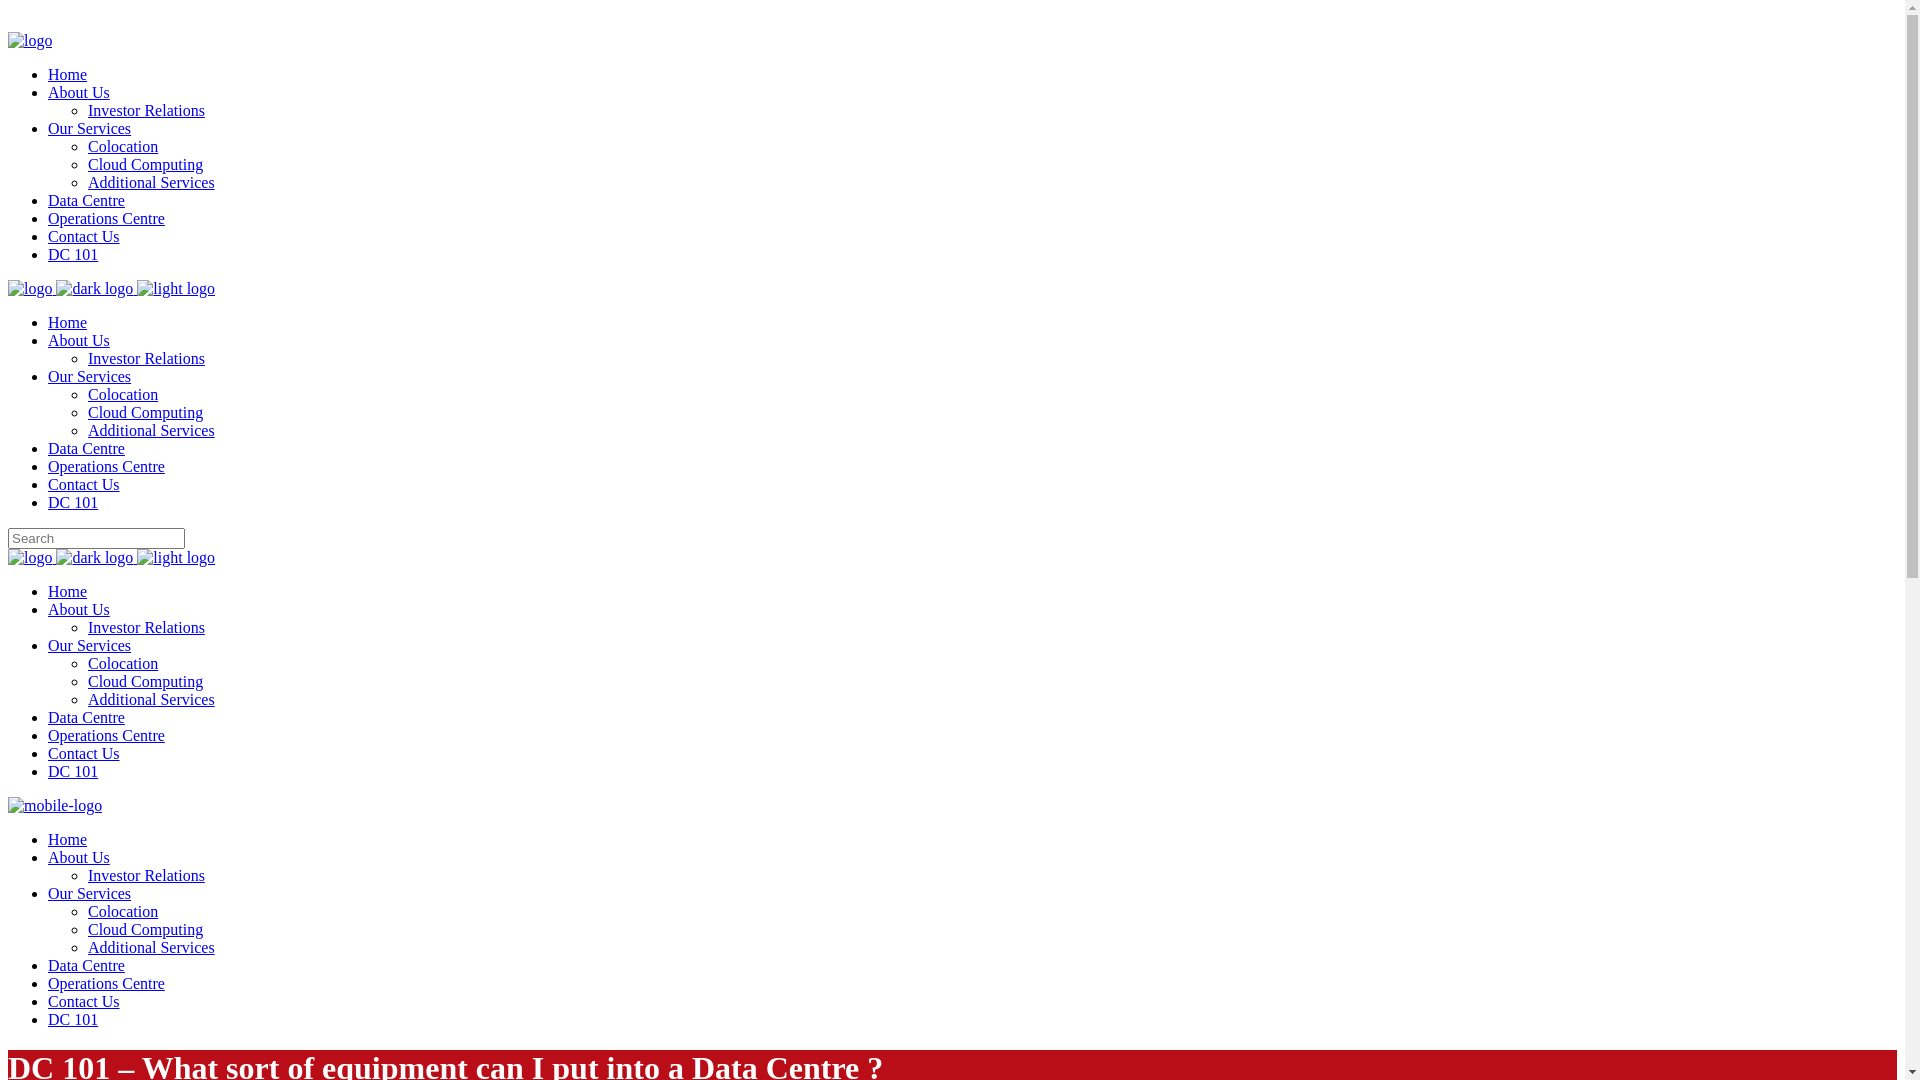  What do you see at coordinates (84, 754) in the screenshot?
I see `Contact Us` at bounding box center [84, 754].